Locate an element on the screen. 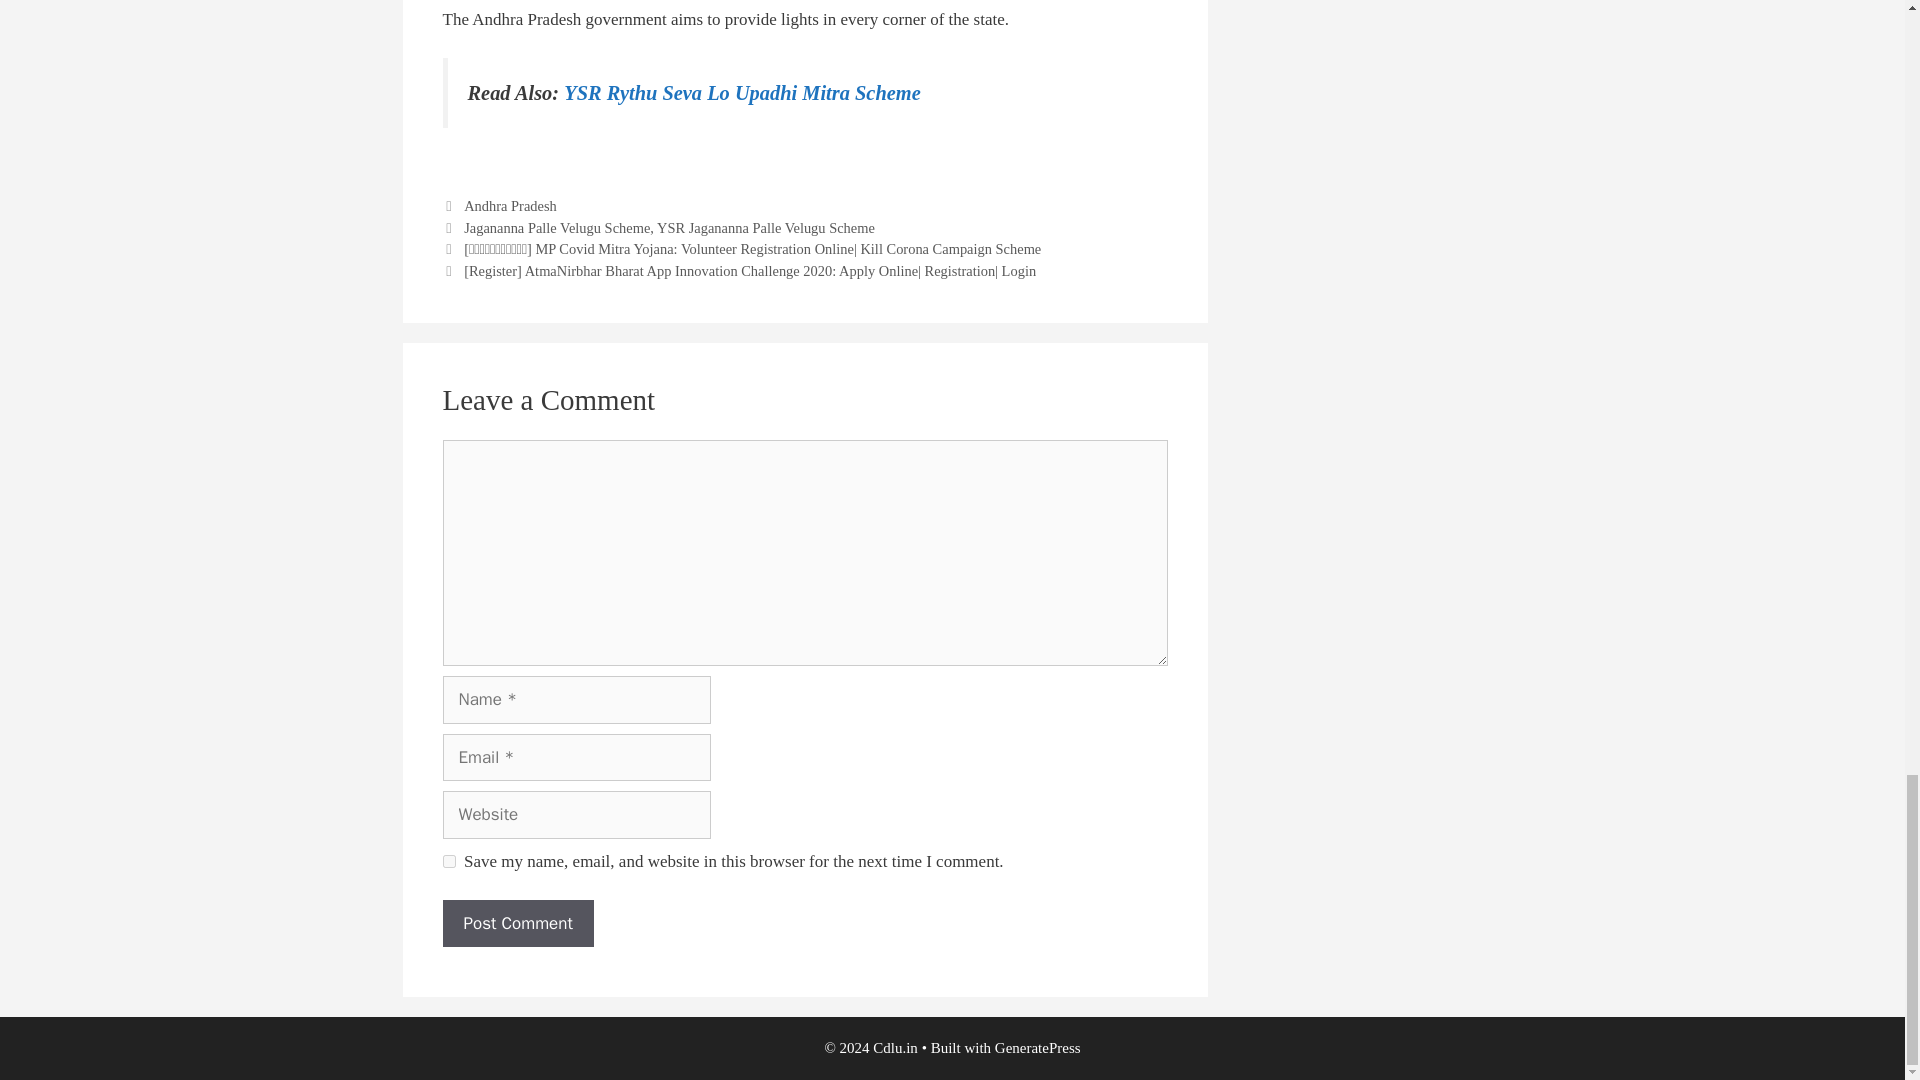 The height and width of the screenshot is (1080, 1920). Jagananna Palle Velugu Scheme is located at coordinates (557, 228).